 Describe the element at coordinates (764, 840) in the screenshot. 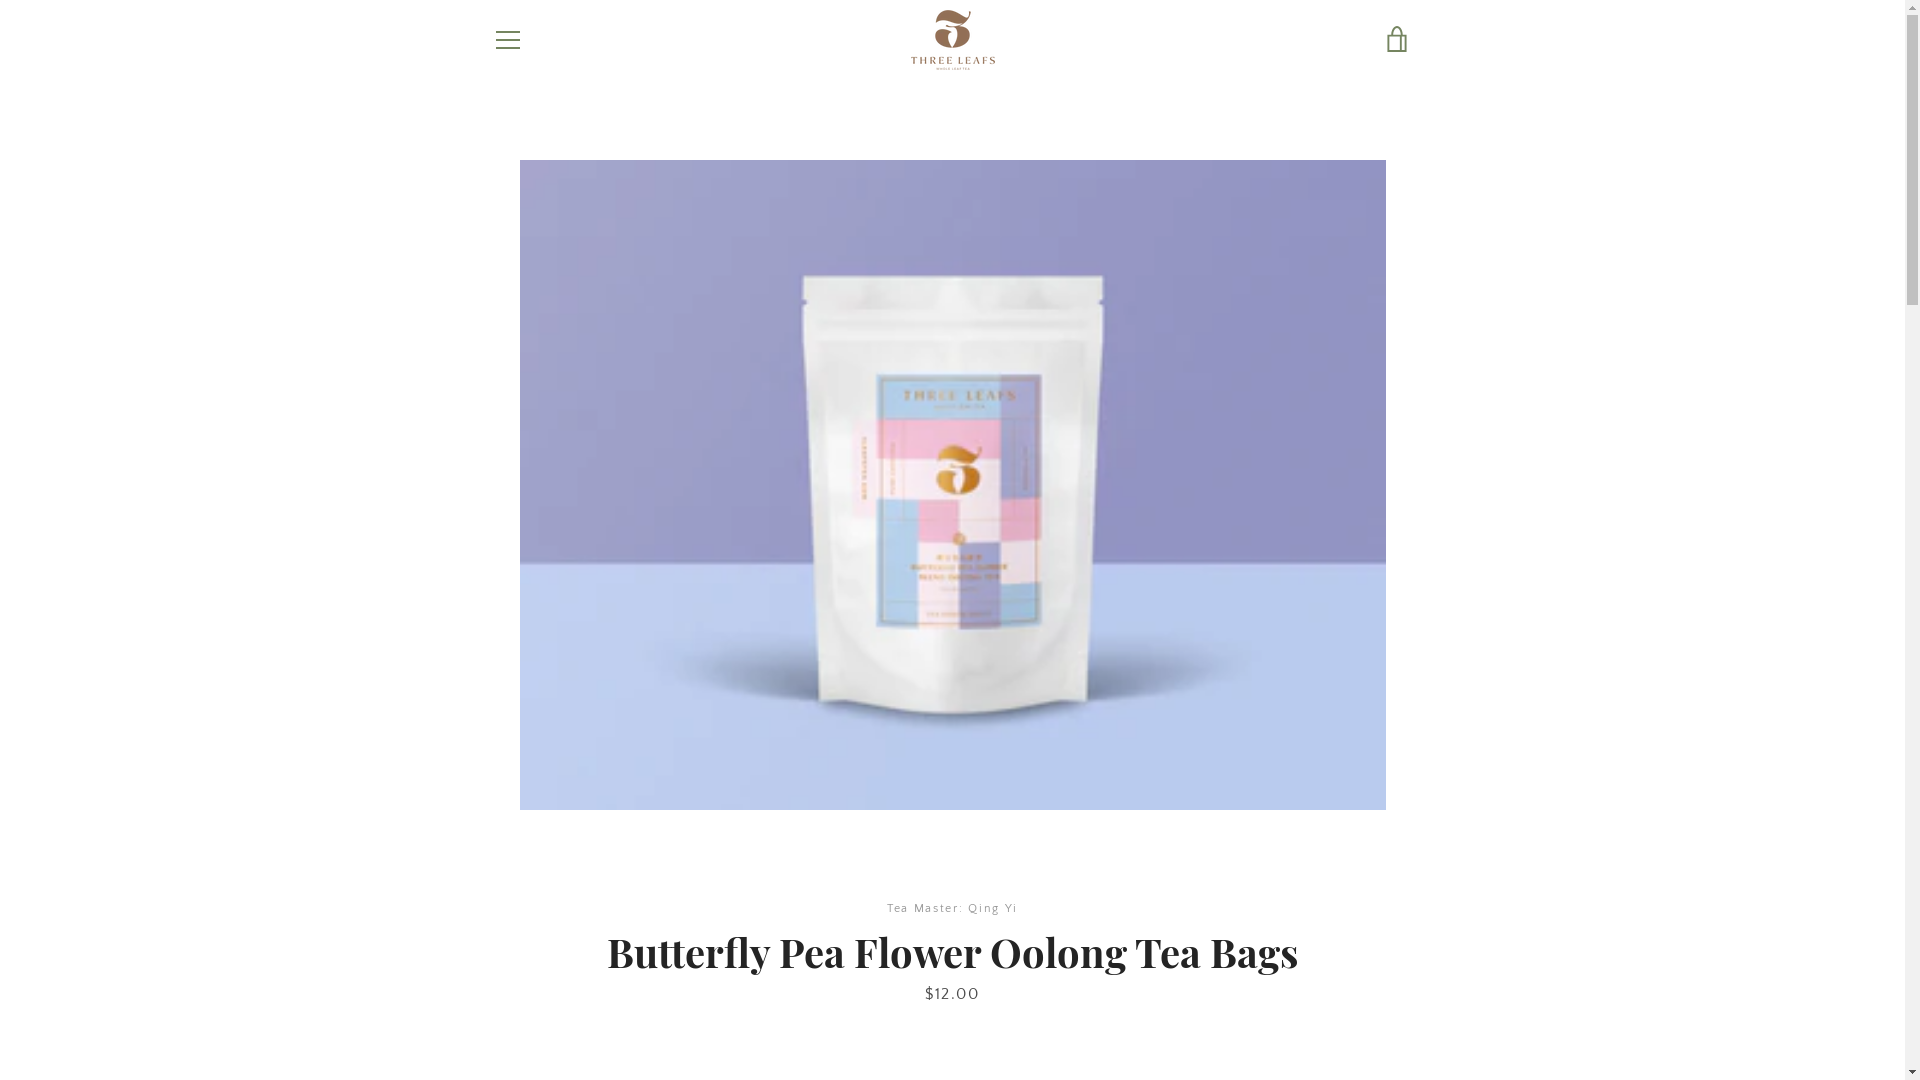

I see `SEARCH` at that location.